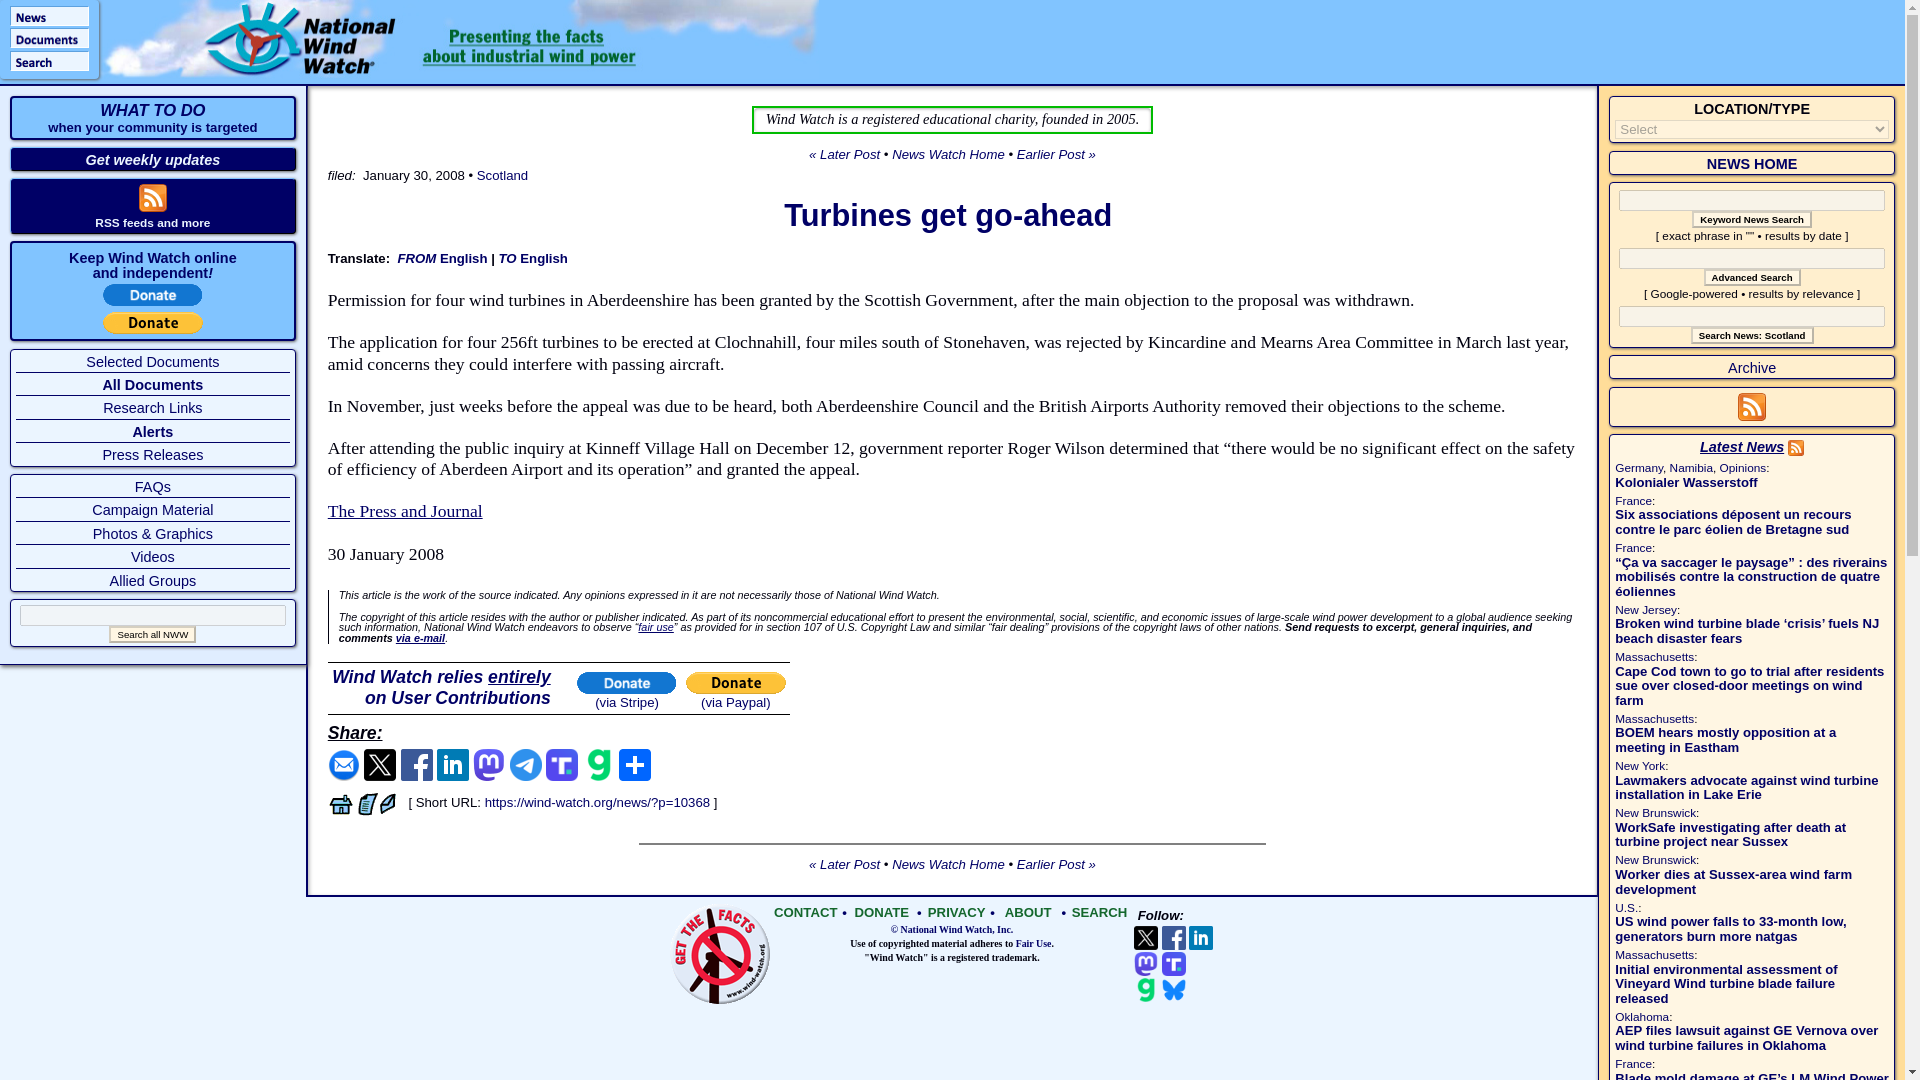  I want to click on Germany, so click(1638, 468).